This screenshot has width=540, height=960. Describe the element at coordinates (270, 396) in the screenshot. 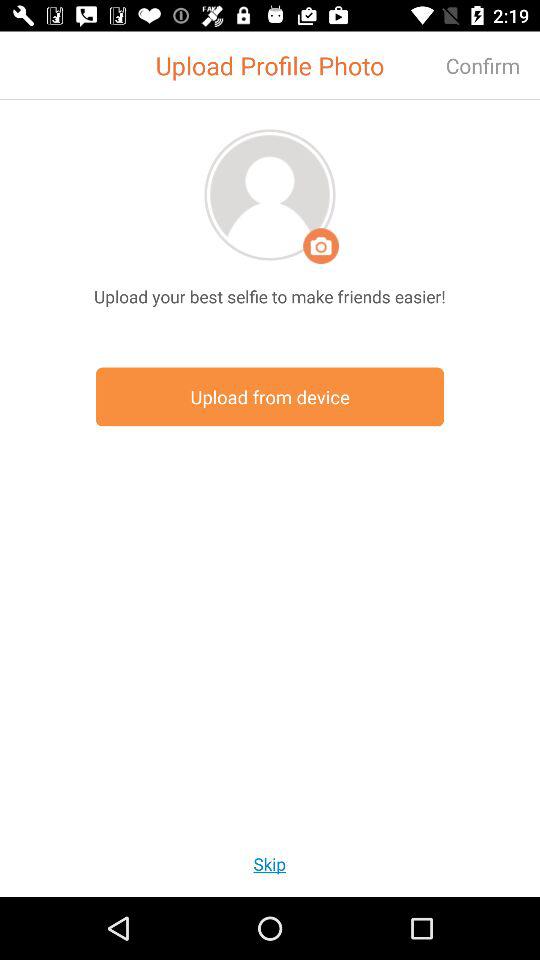

I see `turn off the icon below upload your best icon` at that location.